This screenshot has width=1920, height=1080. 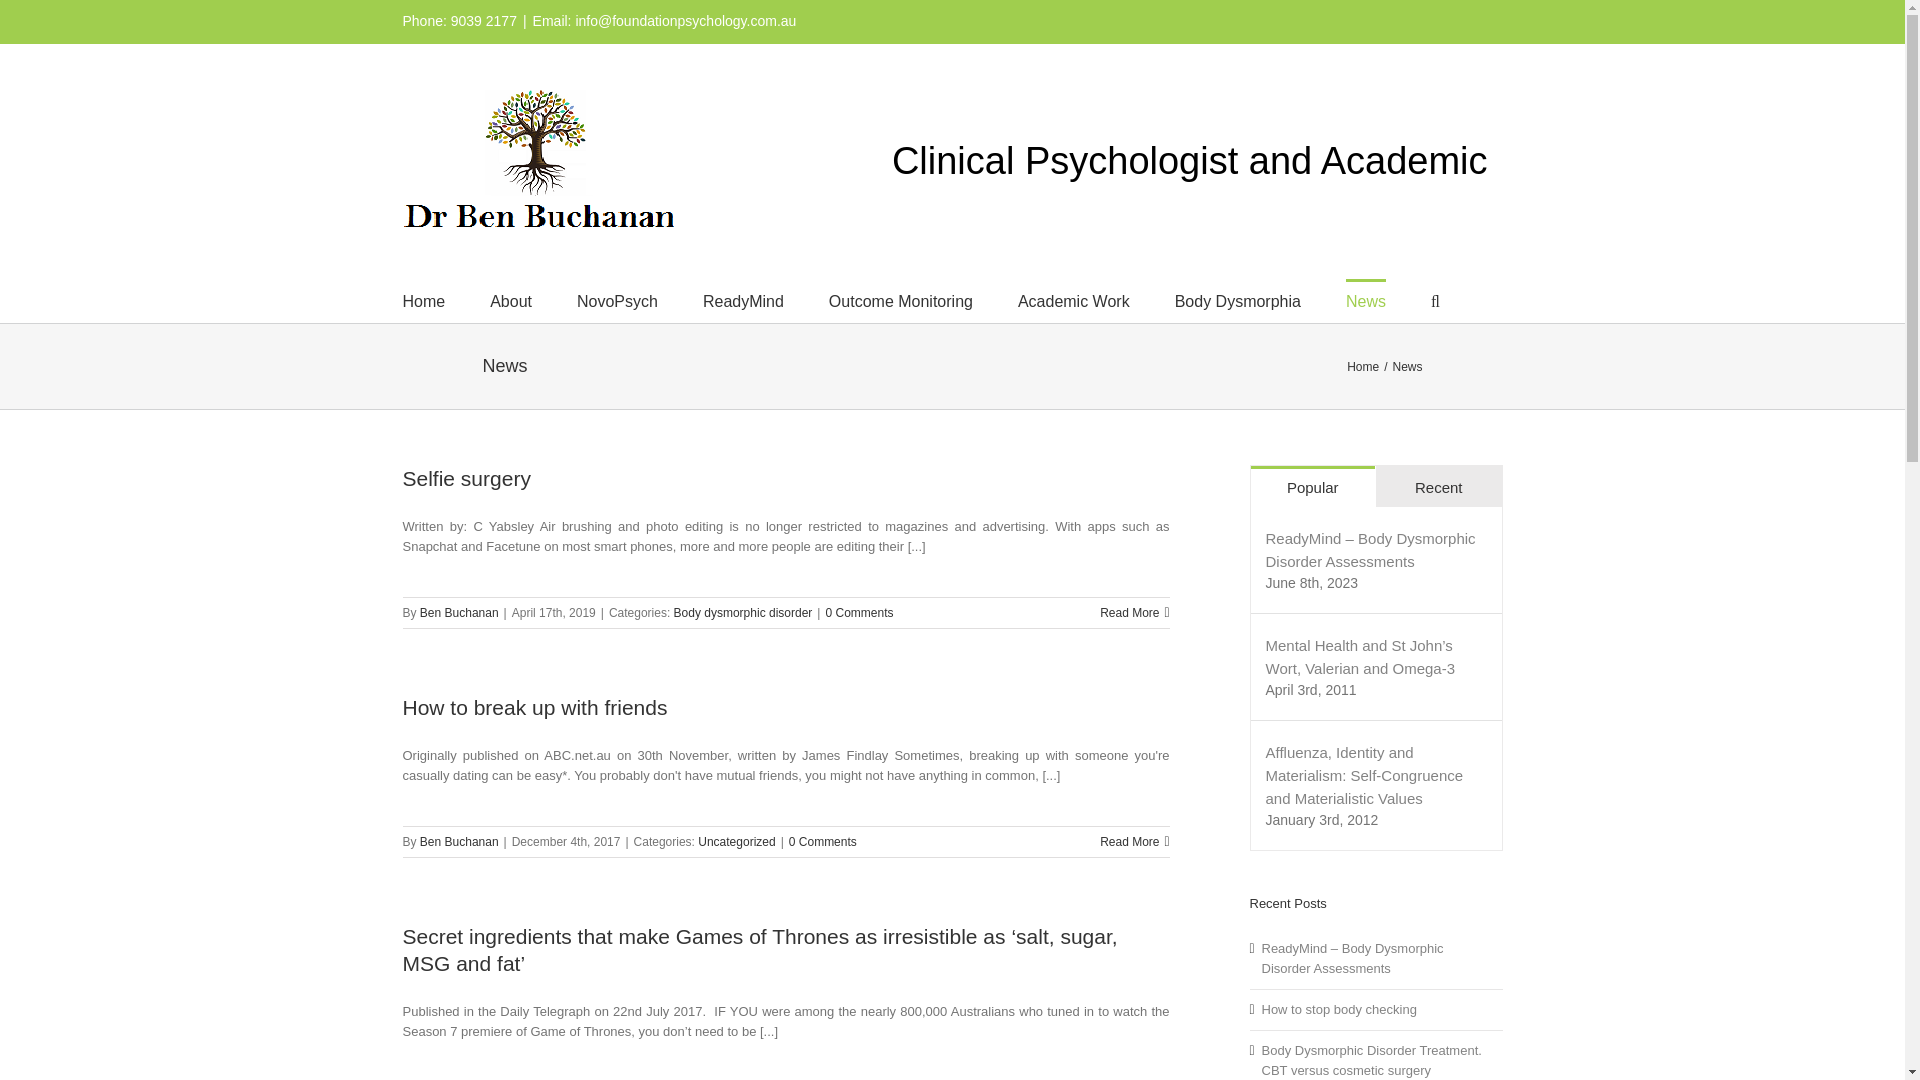 I want to click on Home, so click(x=423, y=300).